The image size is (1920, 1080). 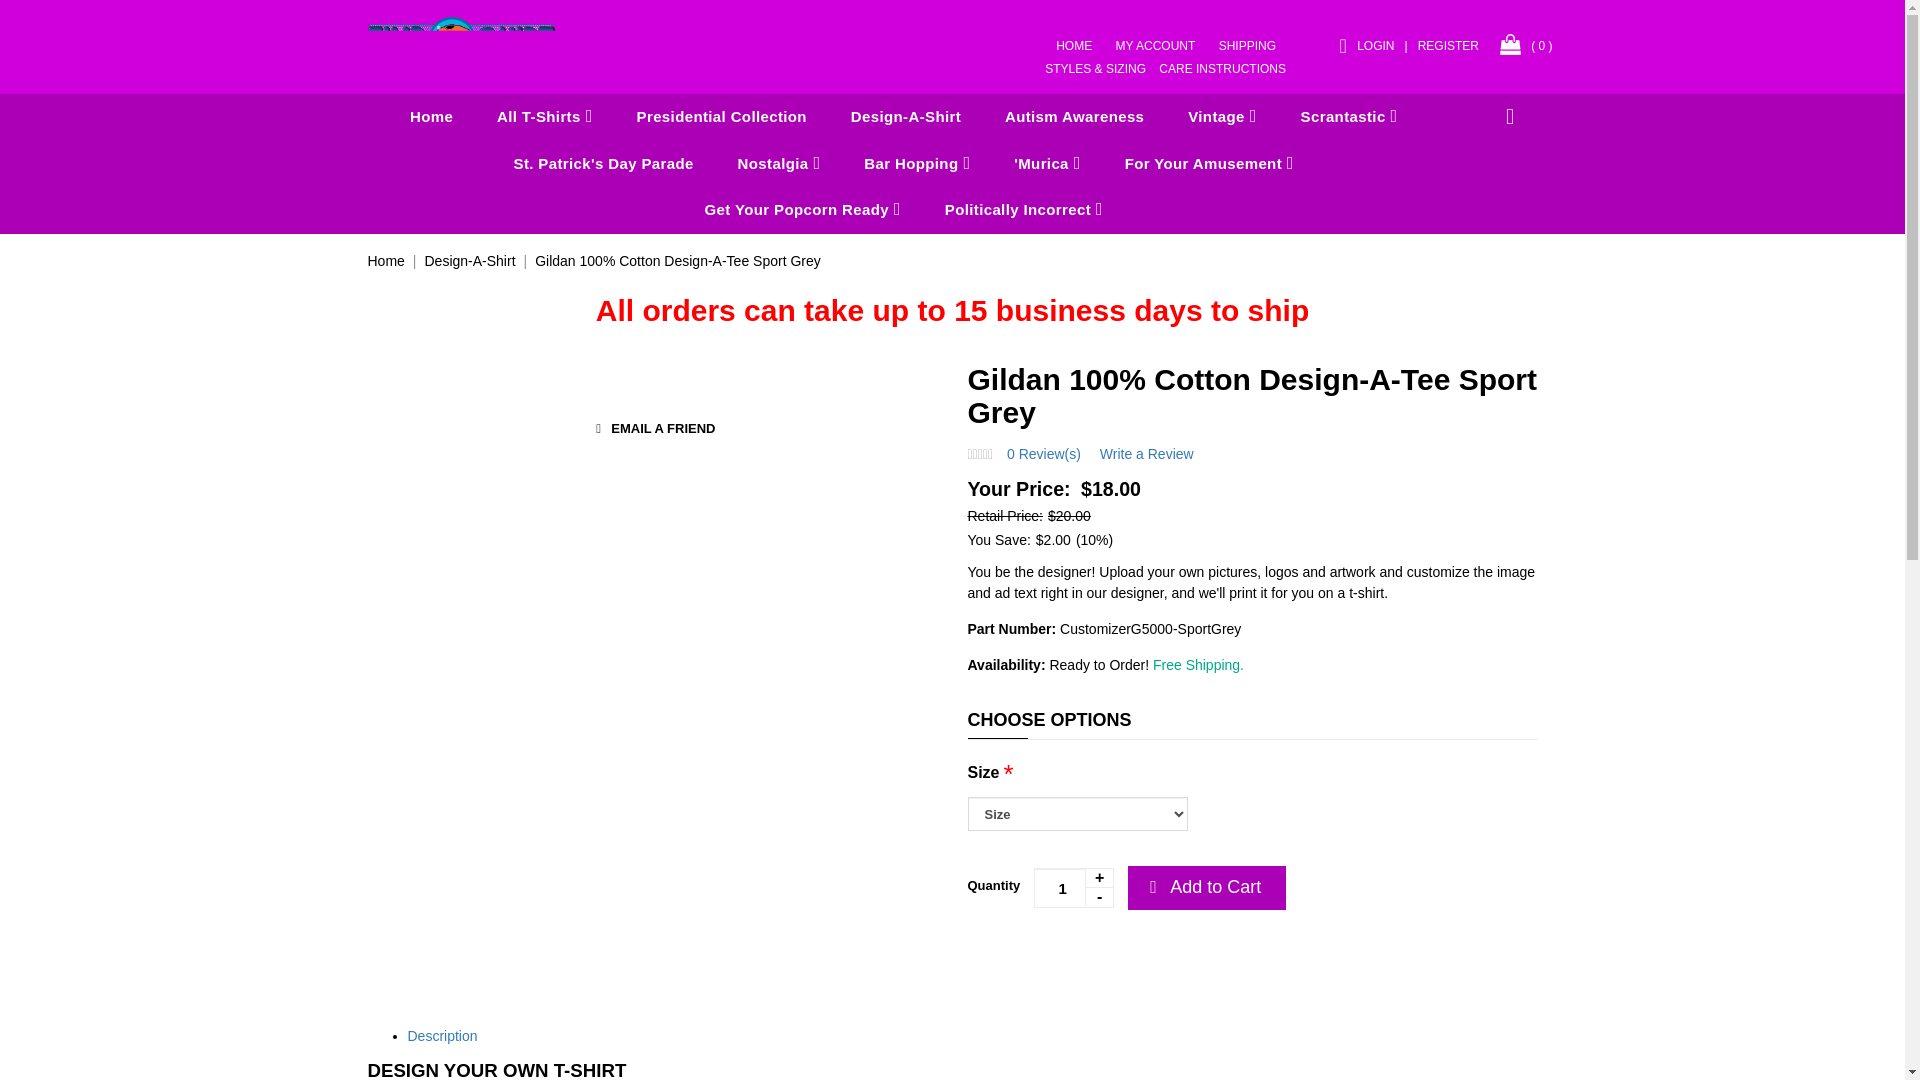 I want to click on All T-Shirts, so click(x=544, y=117).